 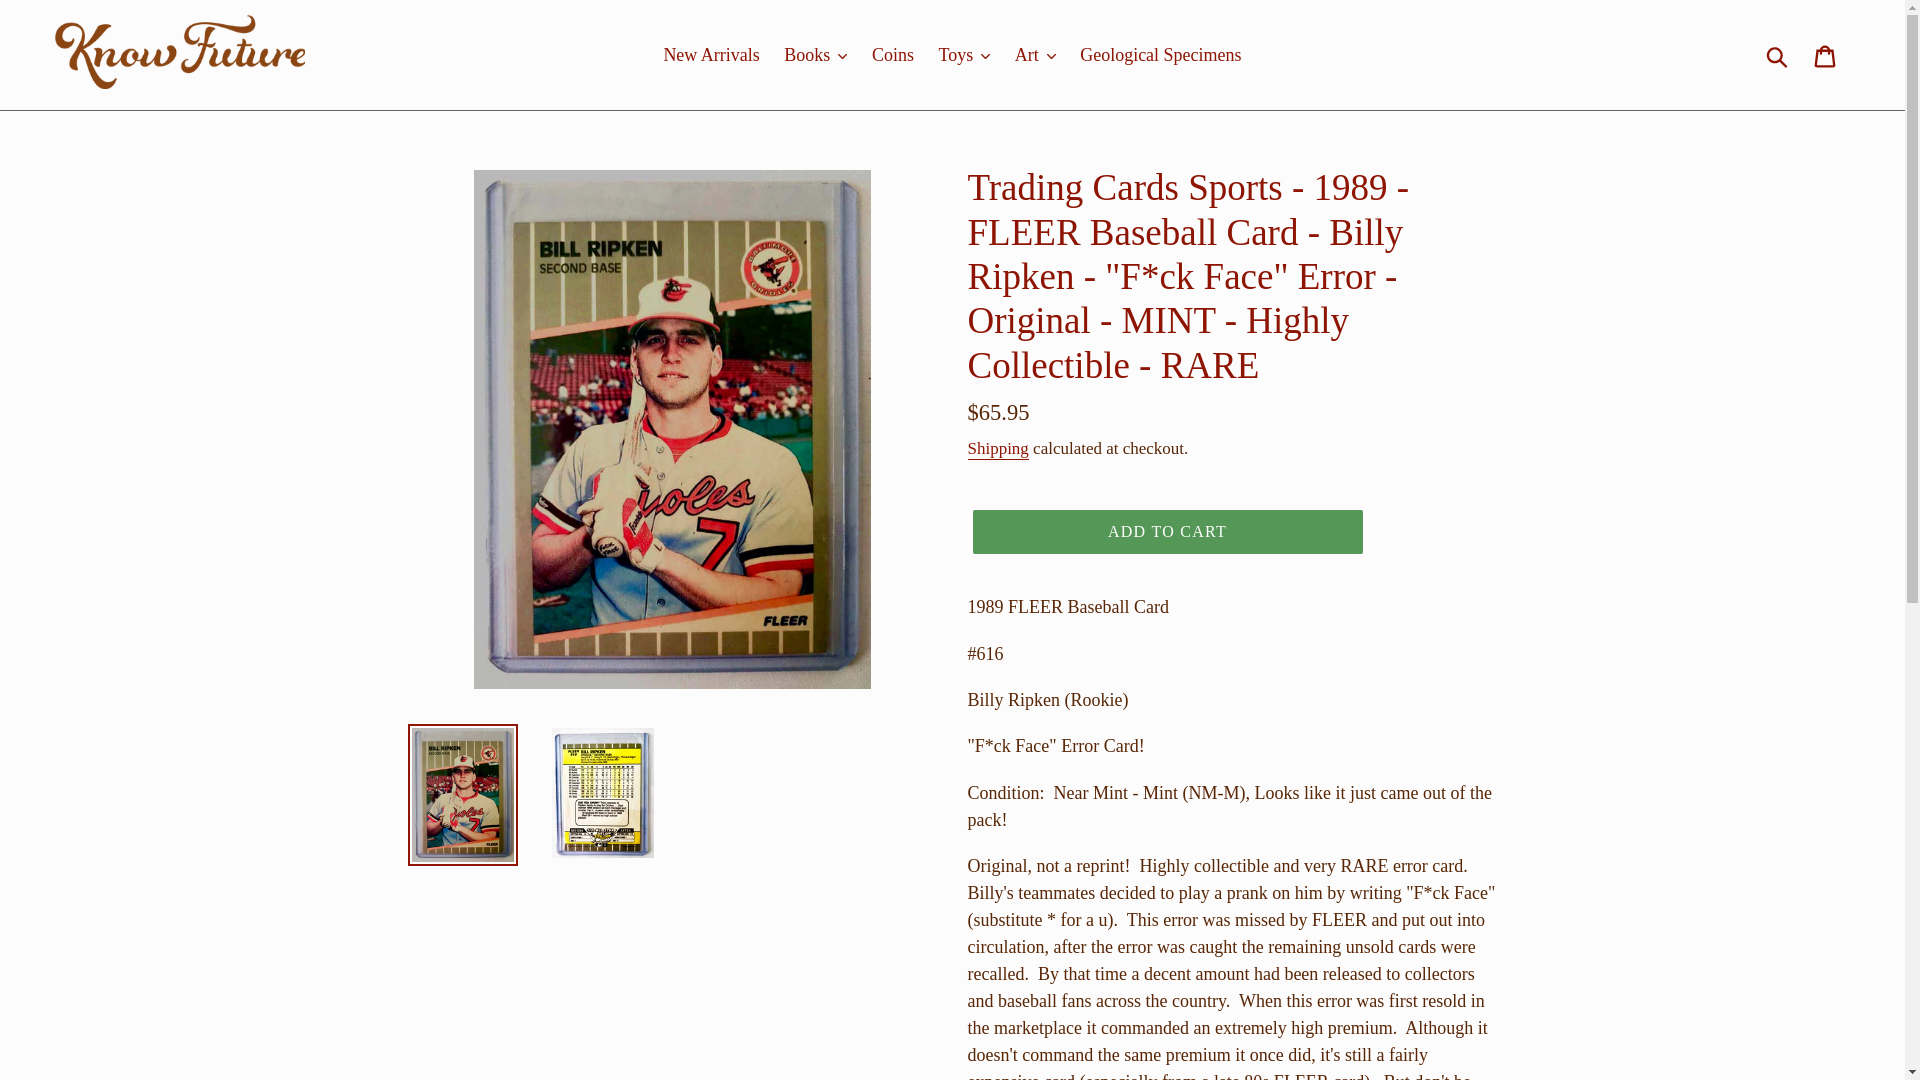 What do you see at coordinates (892, 55) in the screenshot?
I see `Coins` at bounding box center [892, 55].